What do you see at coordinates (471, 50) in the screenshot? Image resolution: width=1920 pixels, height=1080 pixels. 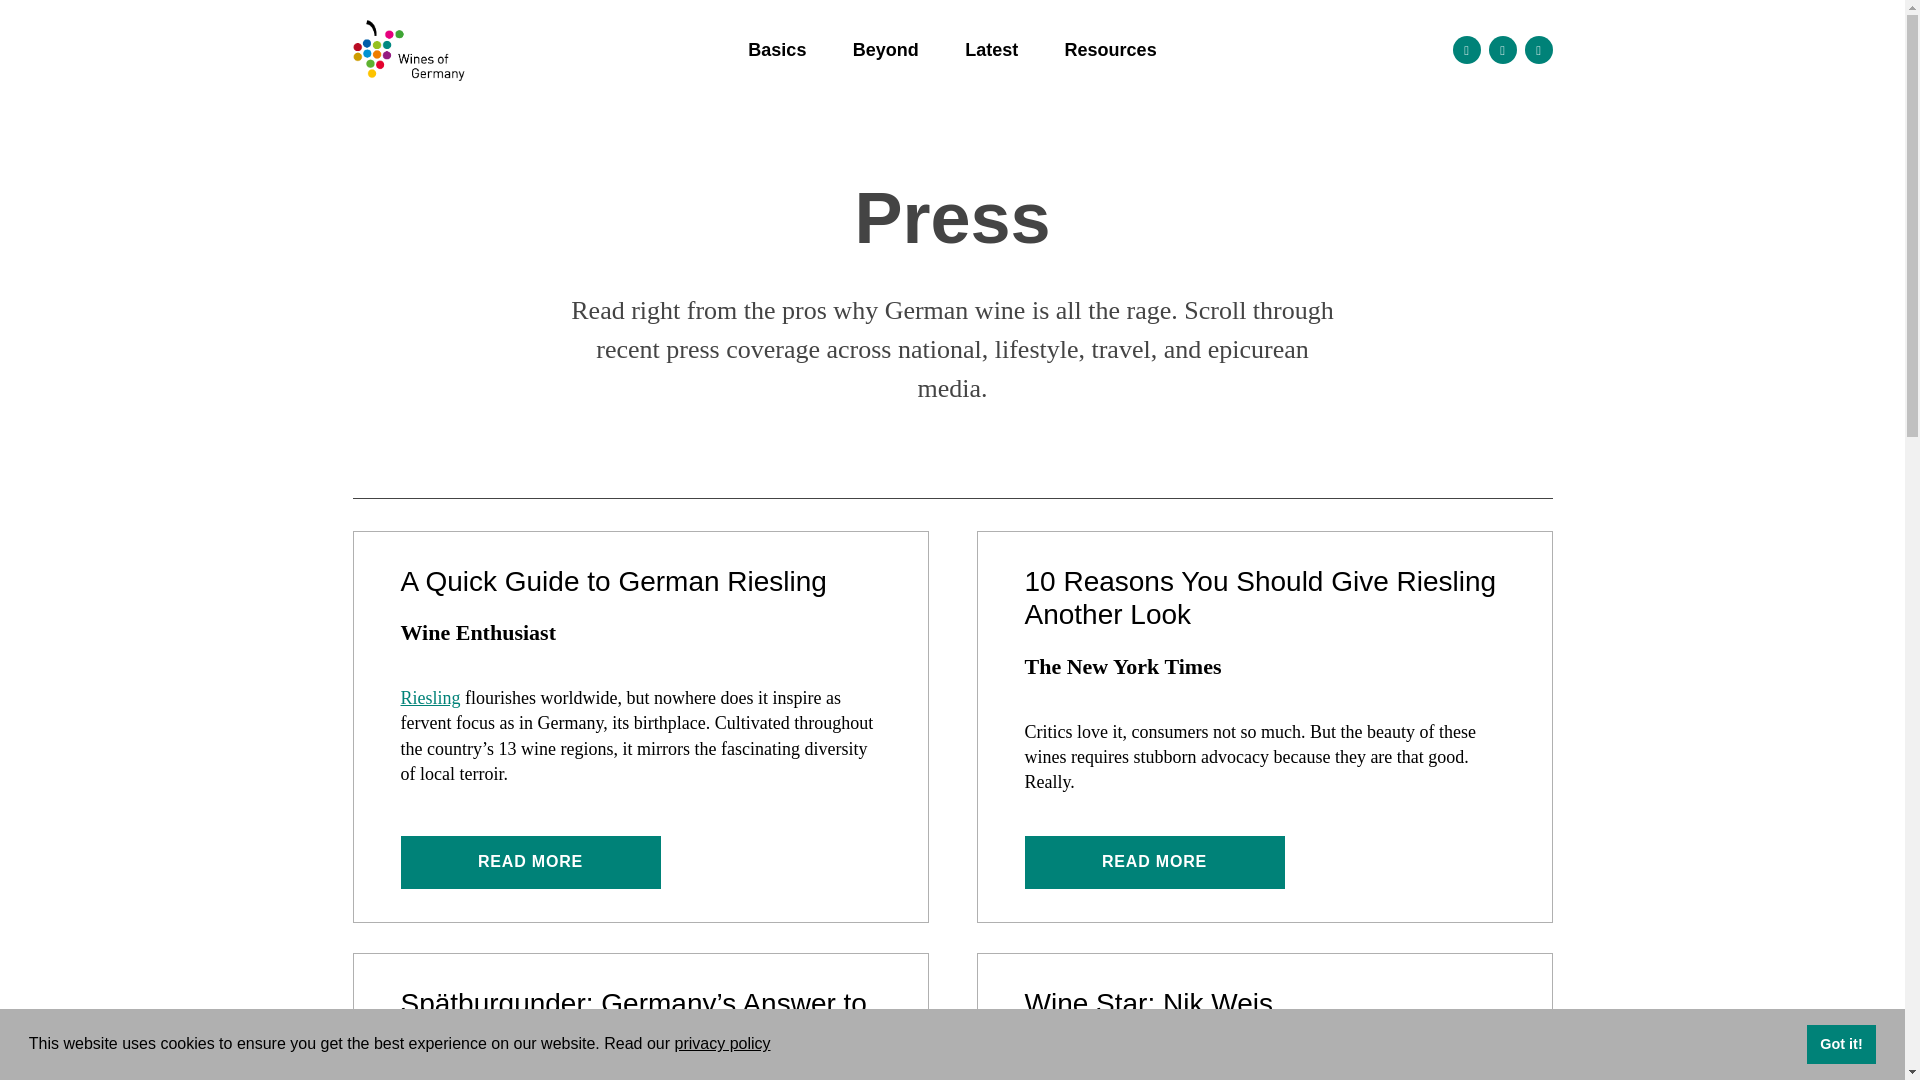 I see `German Wines USA` at bounding box center [471, 50].